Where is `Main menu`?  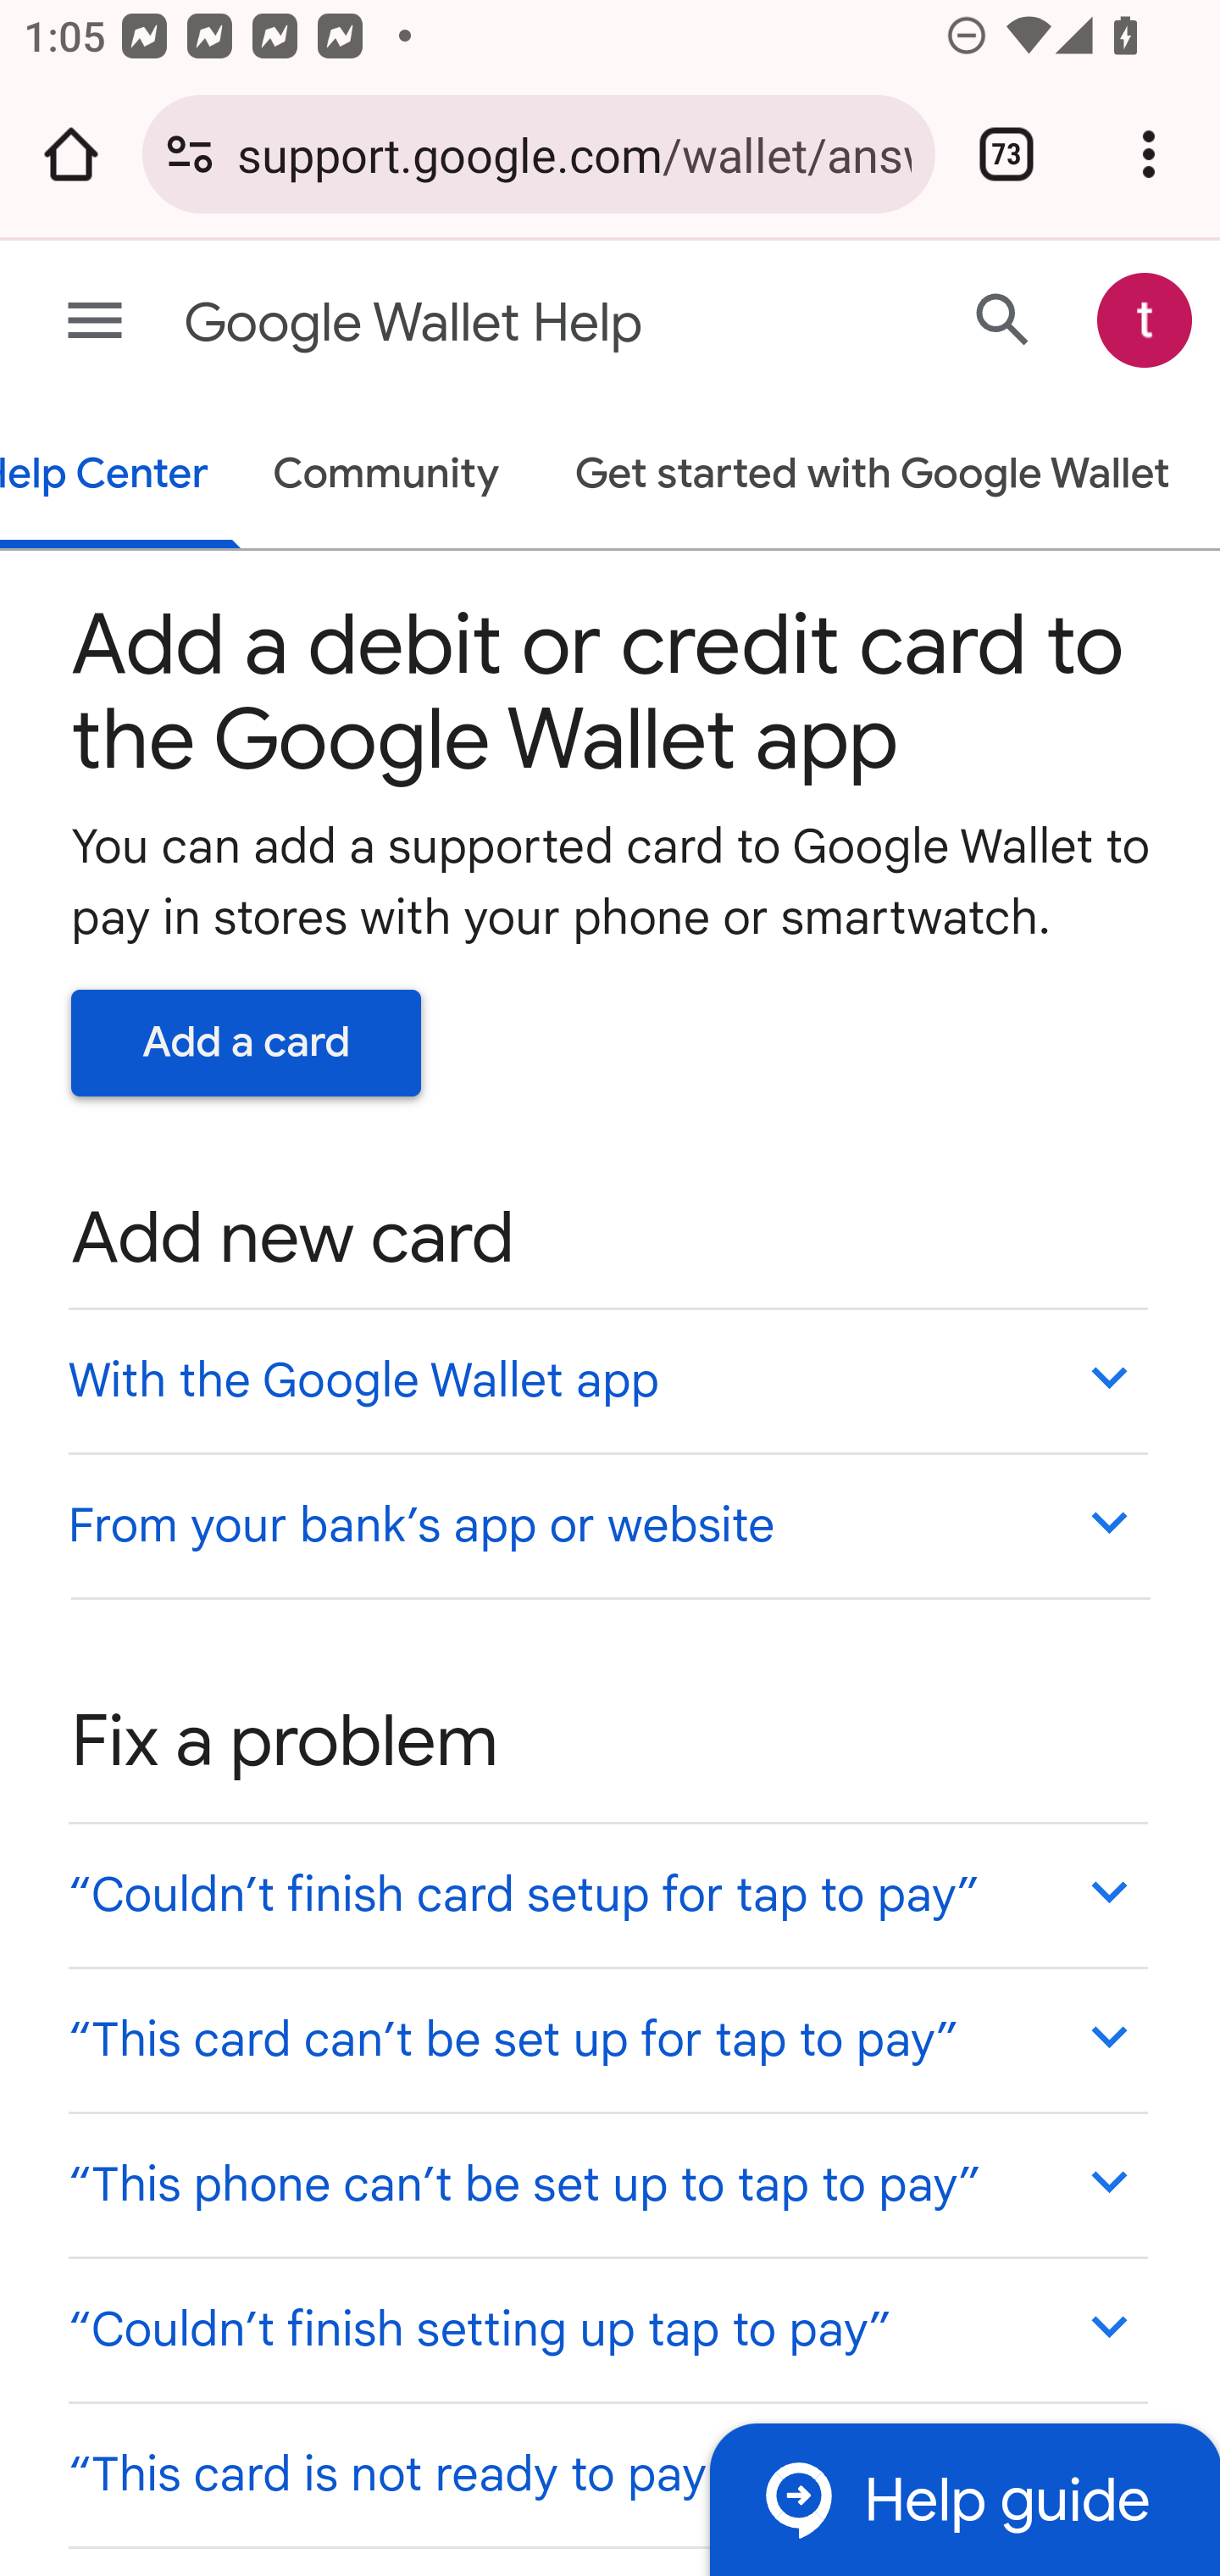
Main menu is located at coordinates (95, 322).